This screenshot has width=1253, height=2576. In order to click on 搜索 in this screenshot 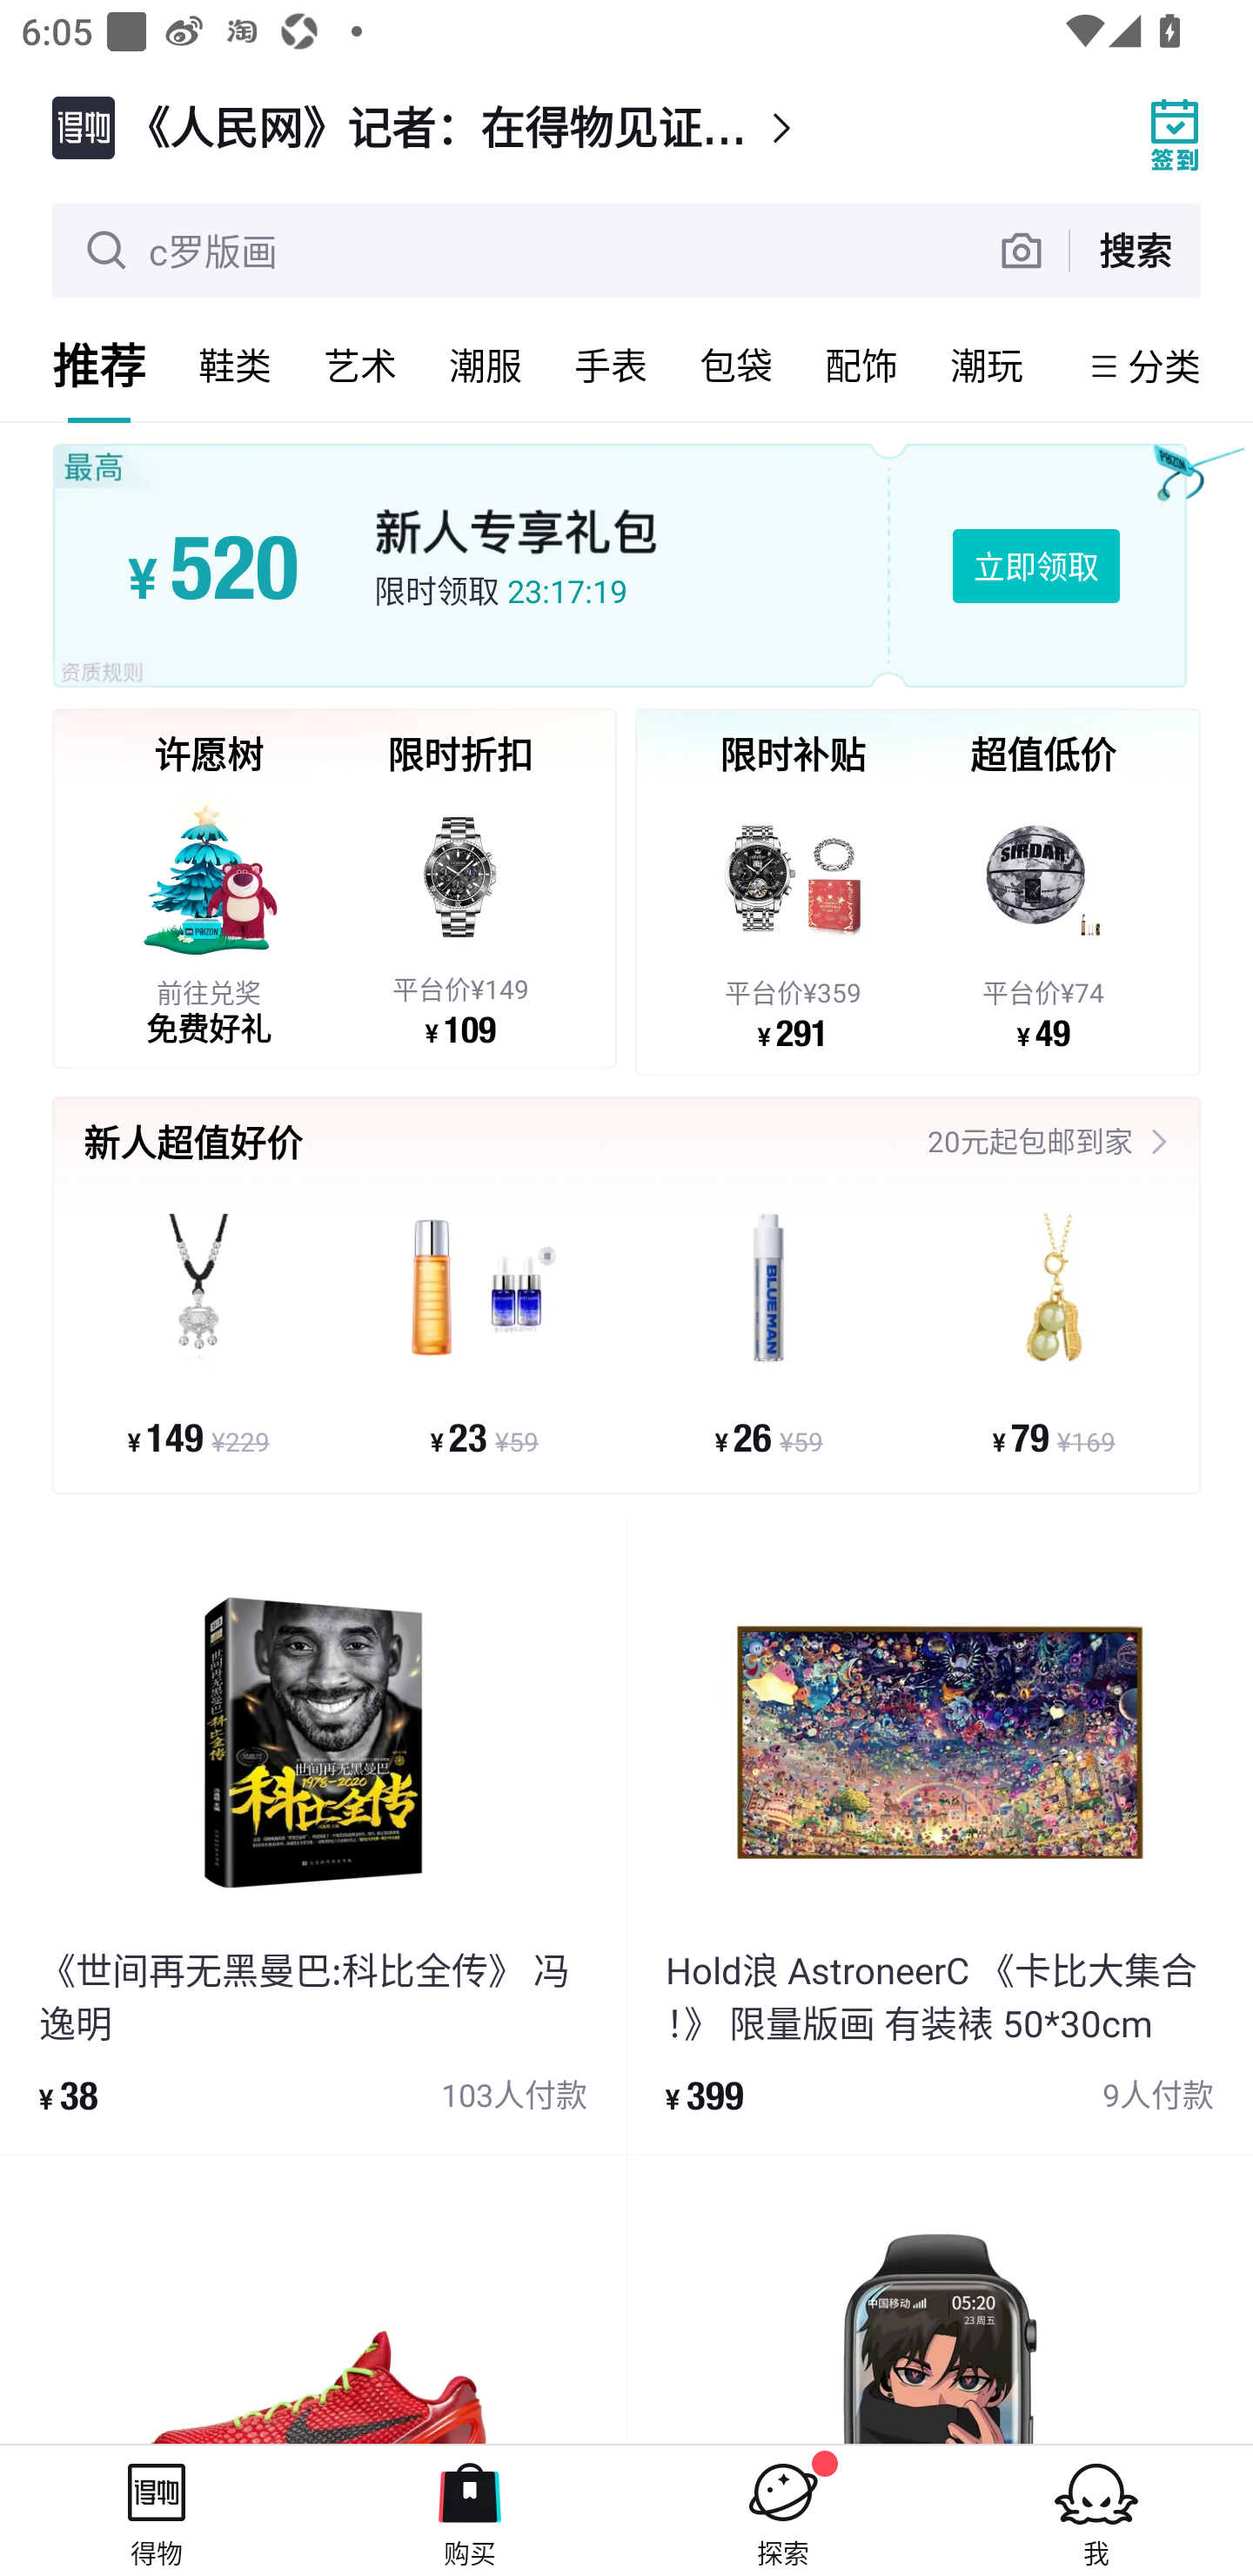, I will do `click(1135, 249)`.